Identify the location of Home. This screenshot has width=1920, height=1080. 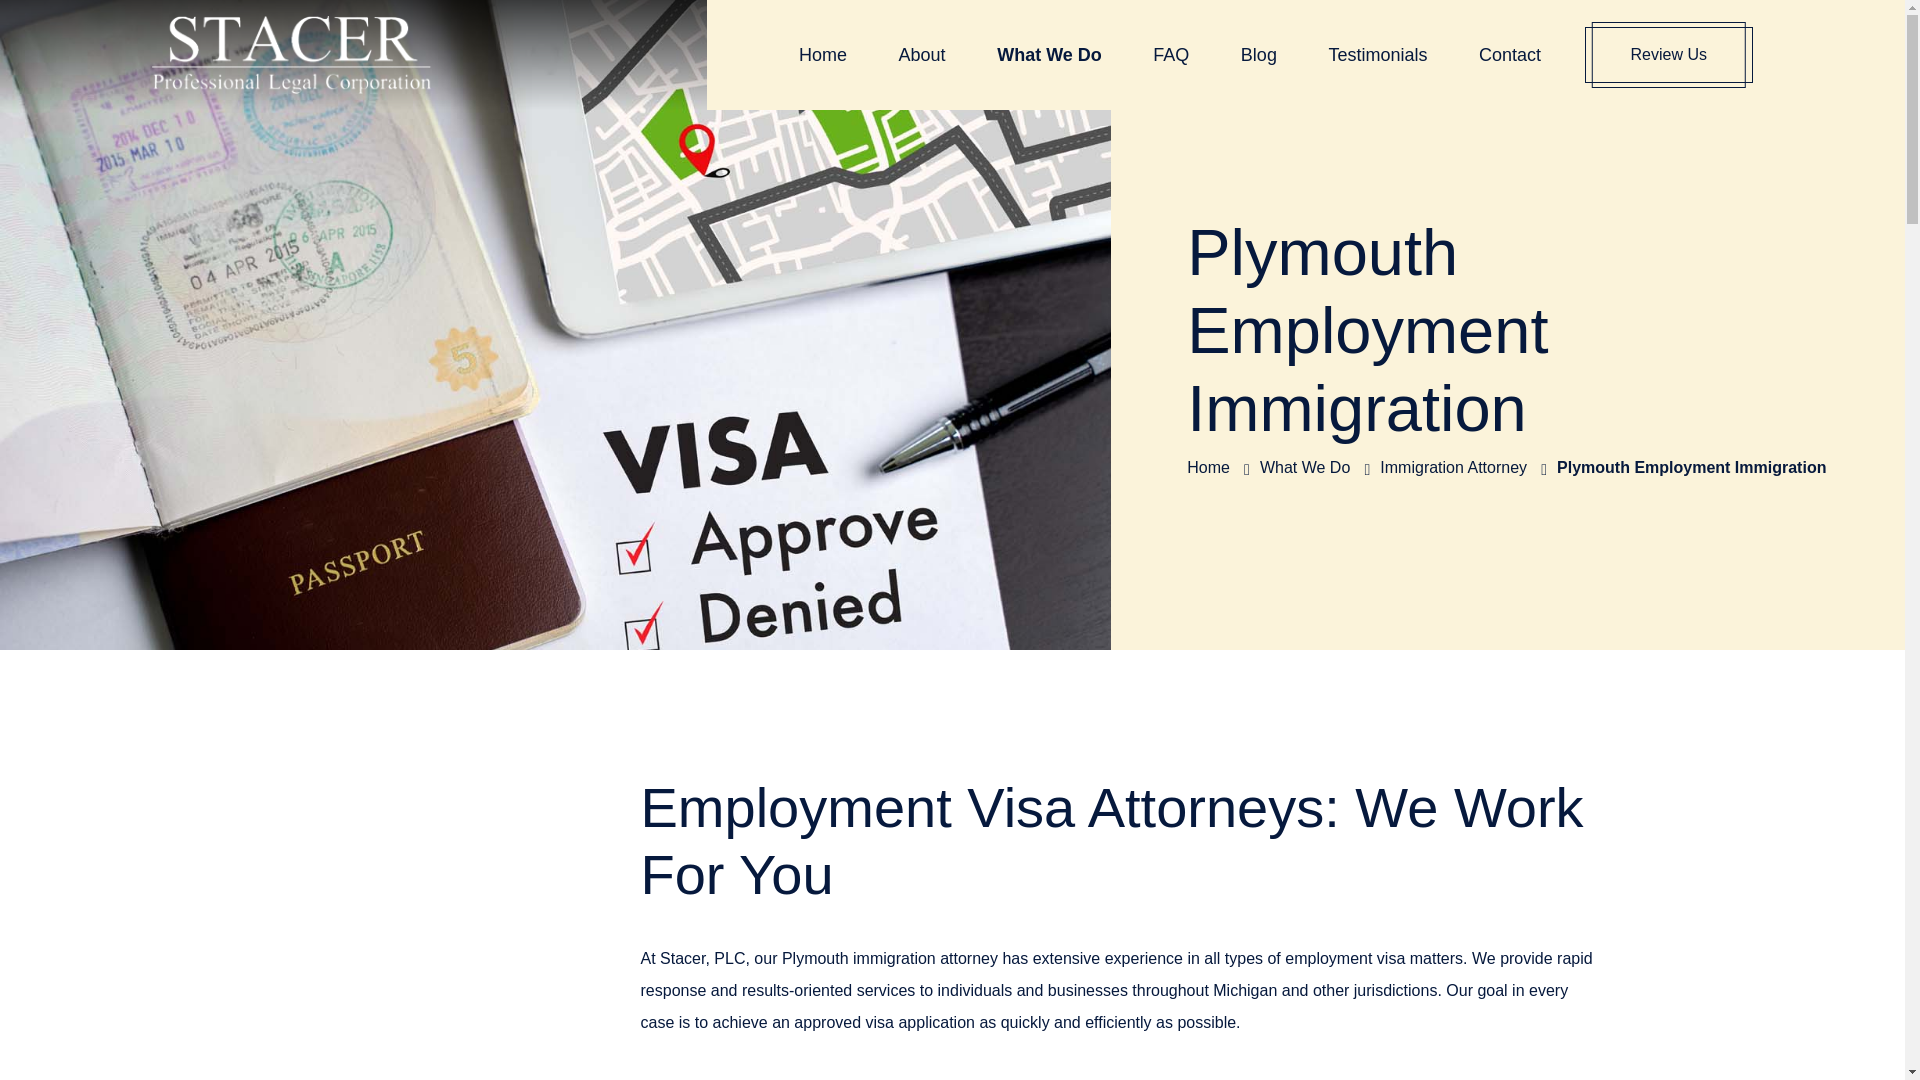
(822, 54).